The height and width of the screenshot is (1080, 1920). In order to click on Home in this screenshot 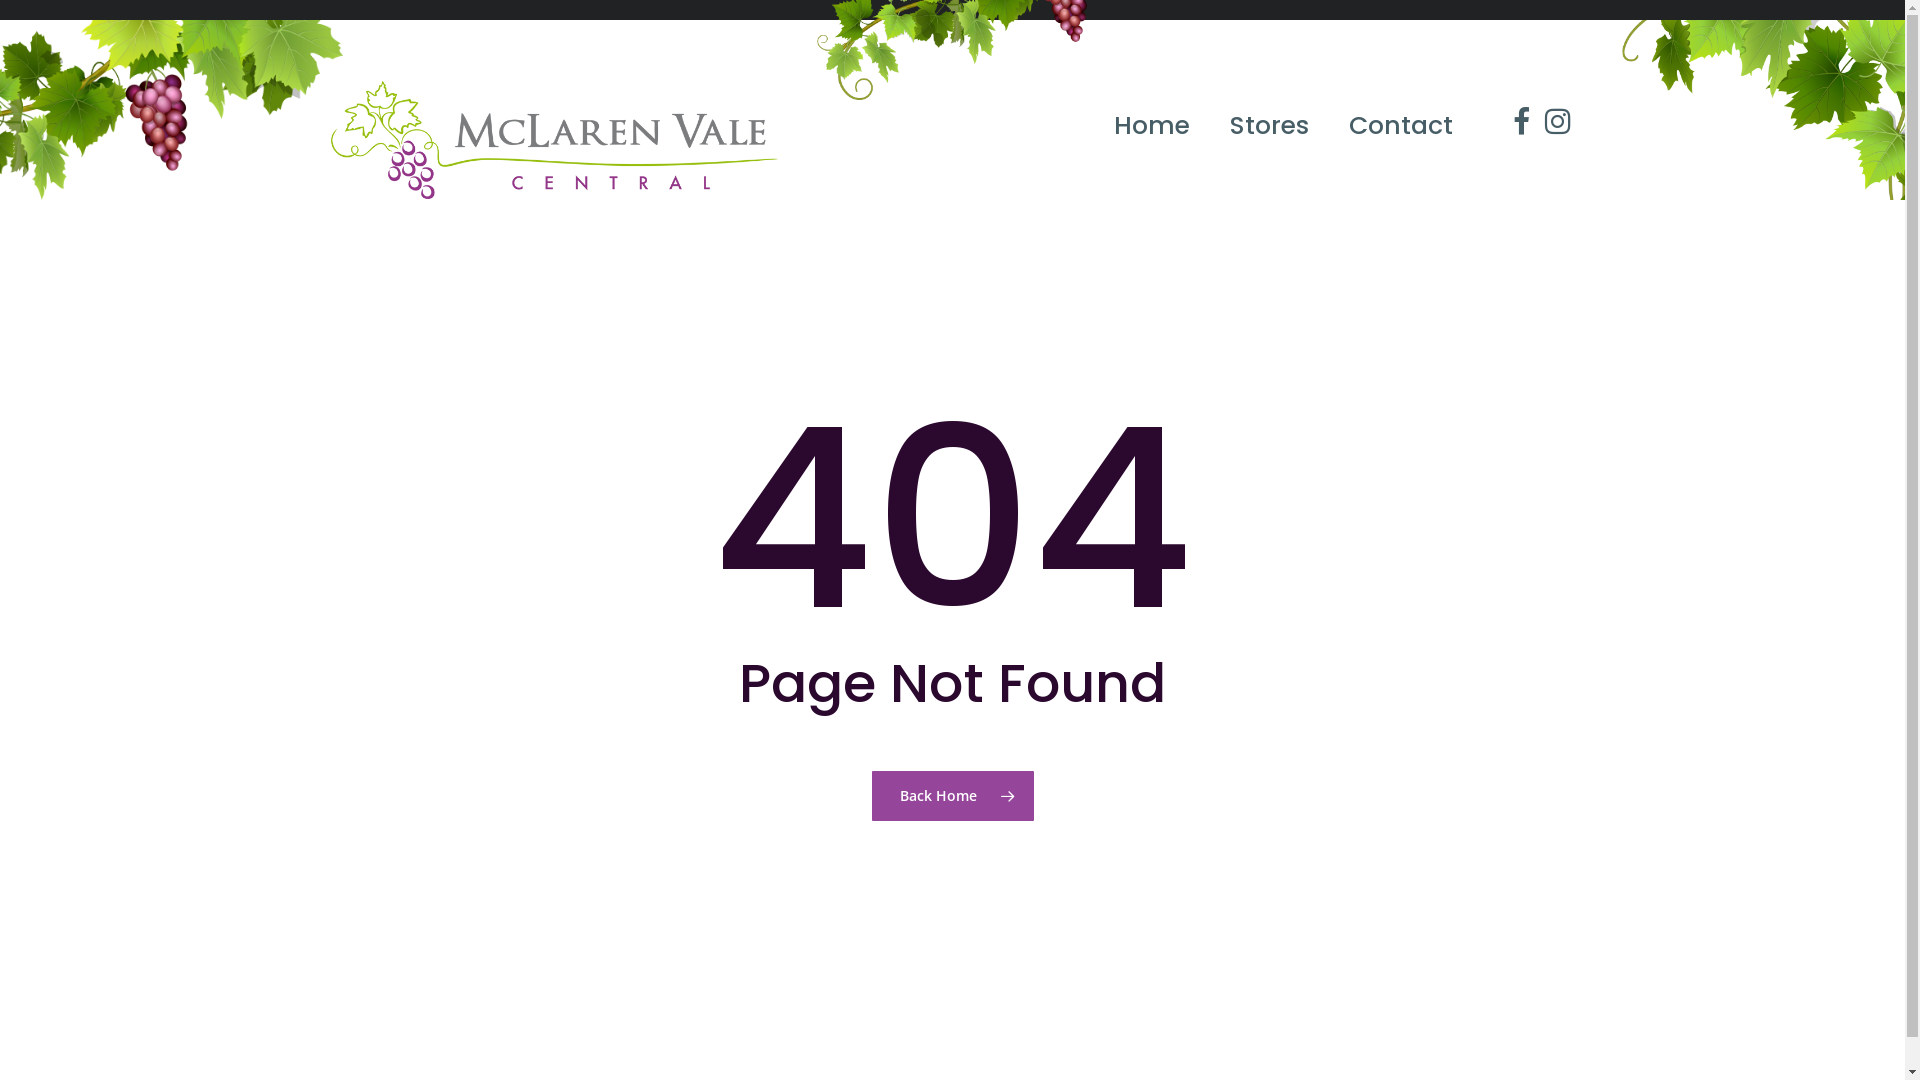, I will do `click(1152, 116)`.